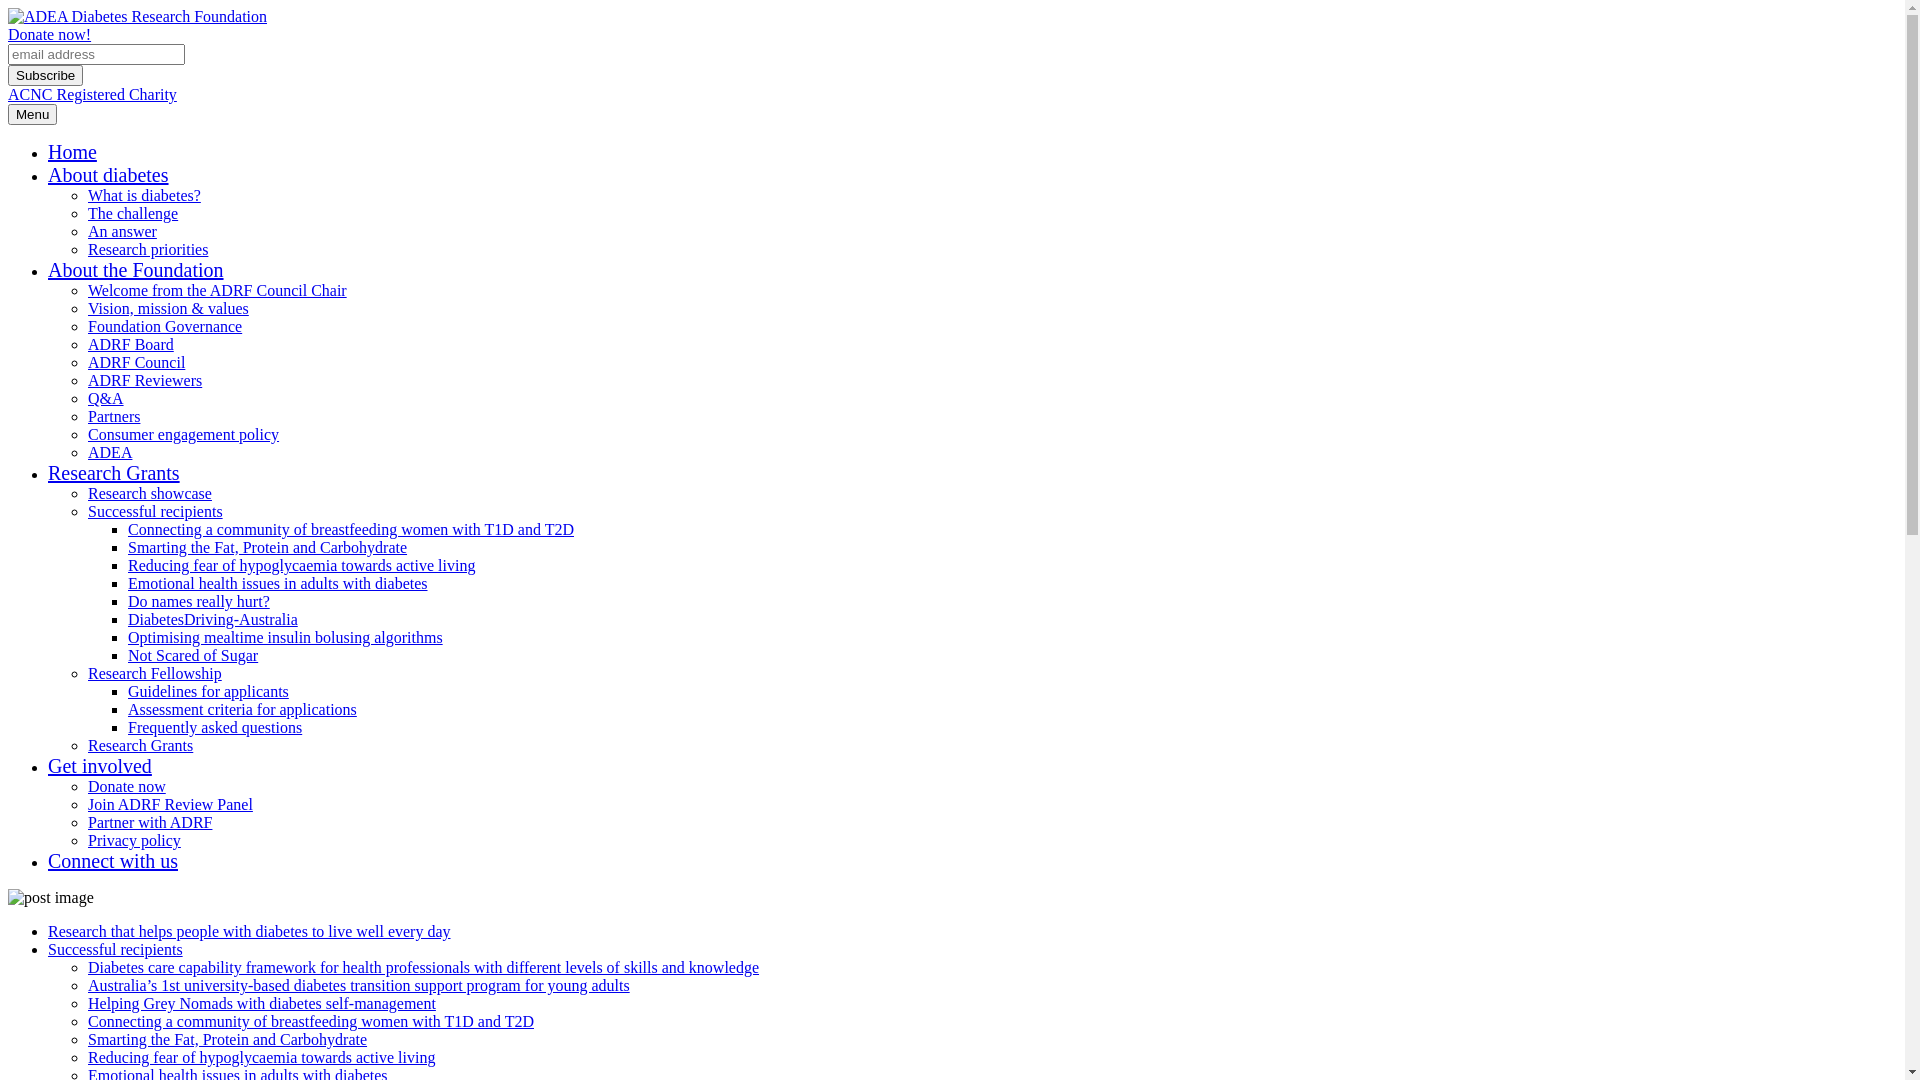  I want to click on Connect with us, so click(113, 861).